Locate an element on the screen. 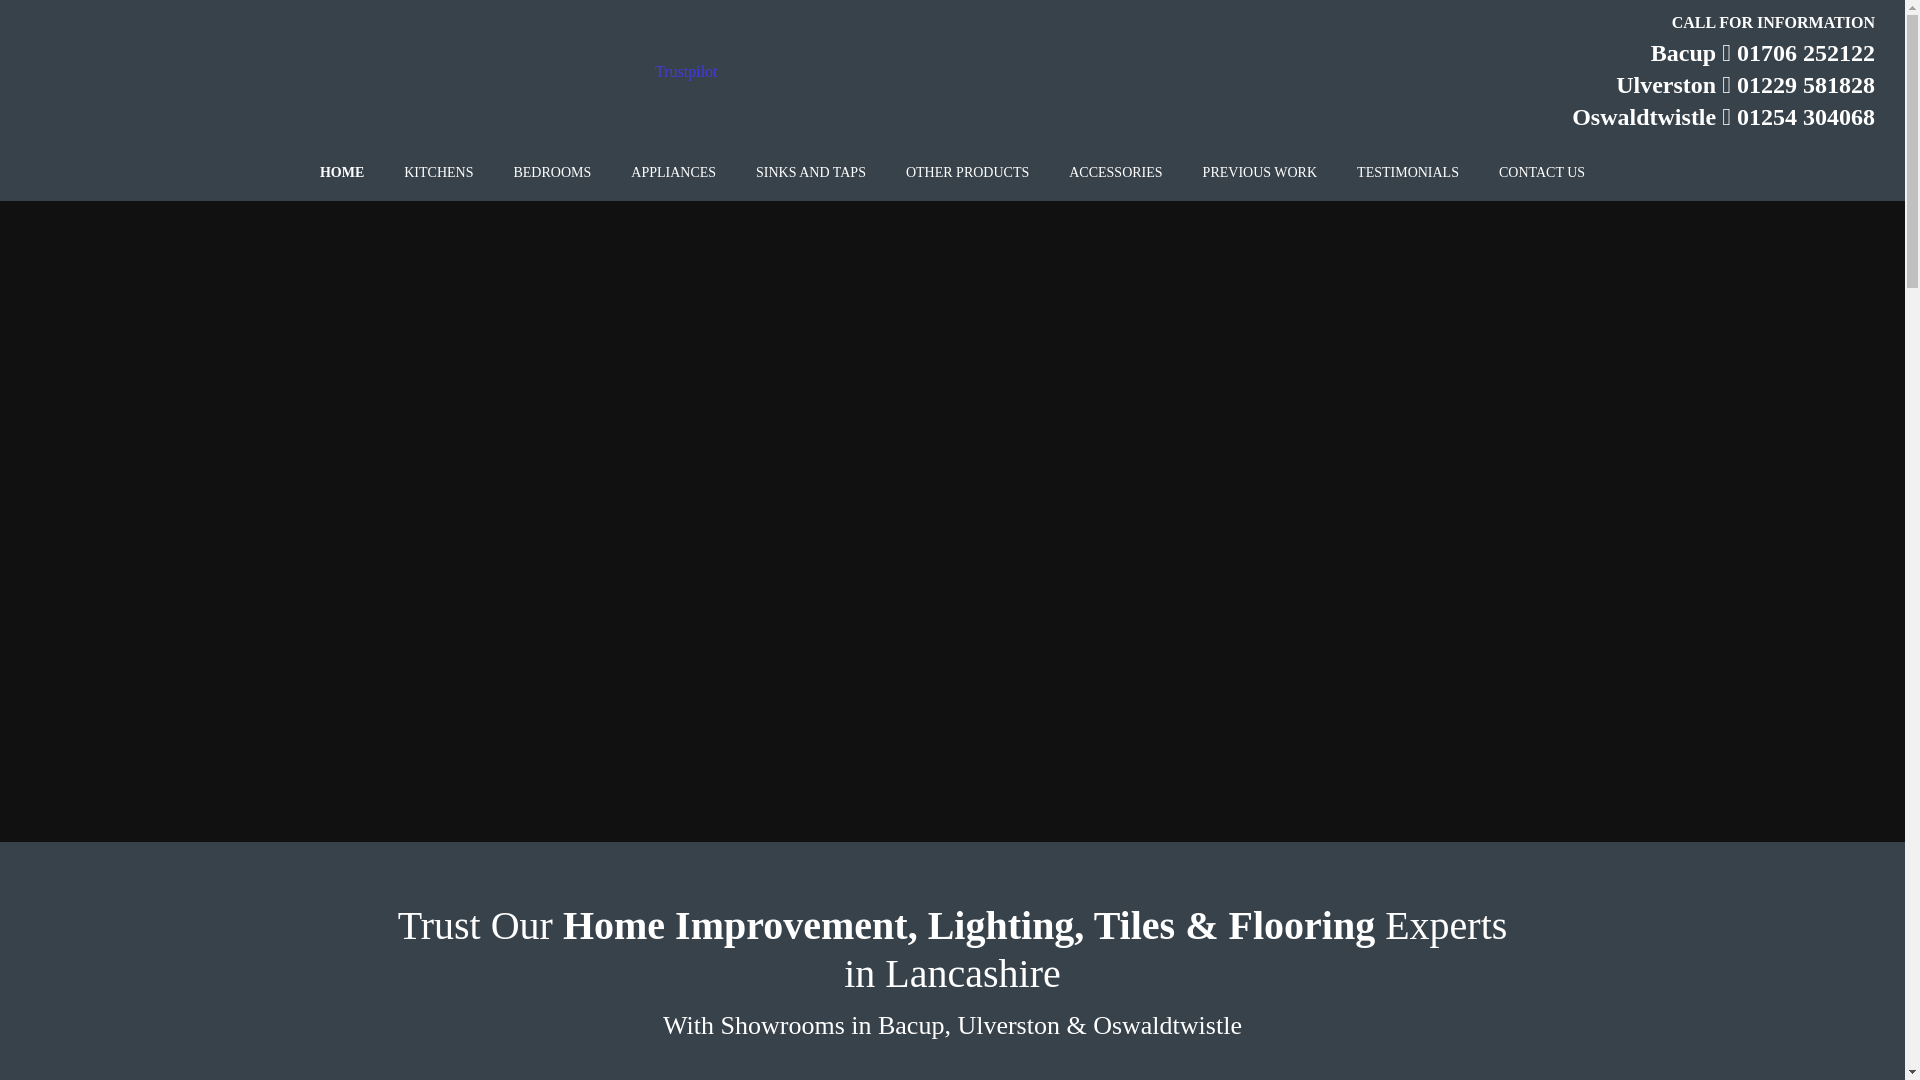  HOME is located at coordinates (342, 173).